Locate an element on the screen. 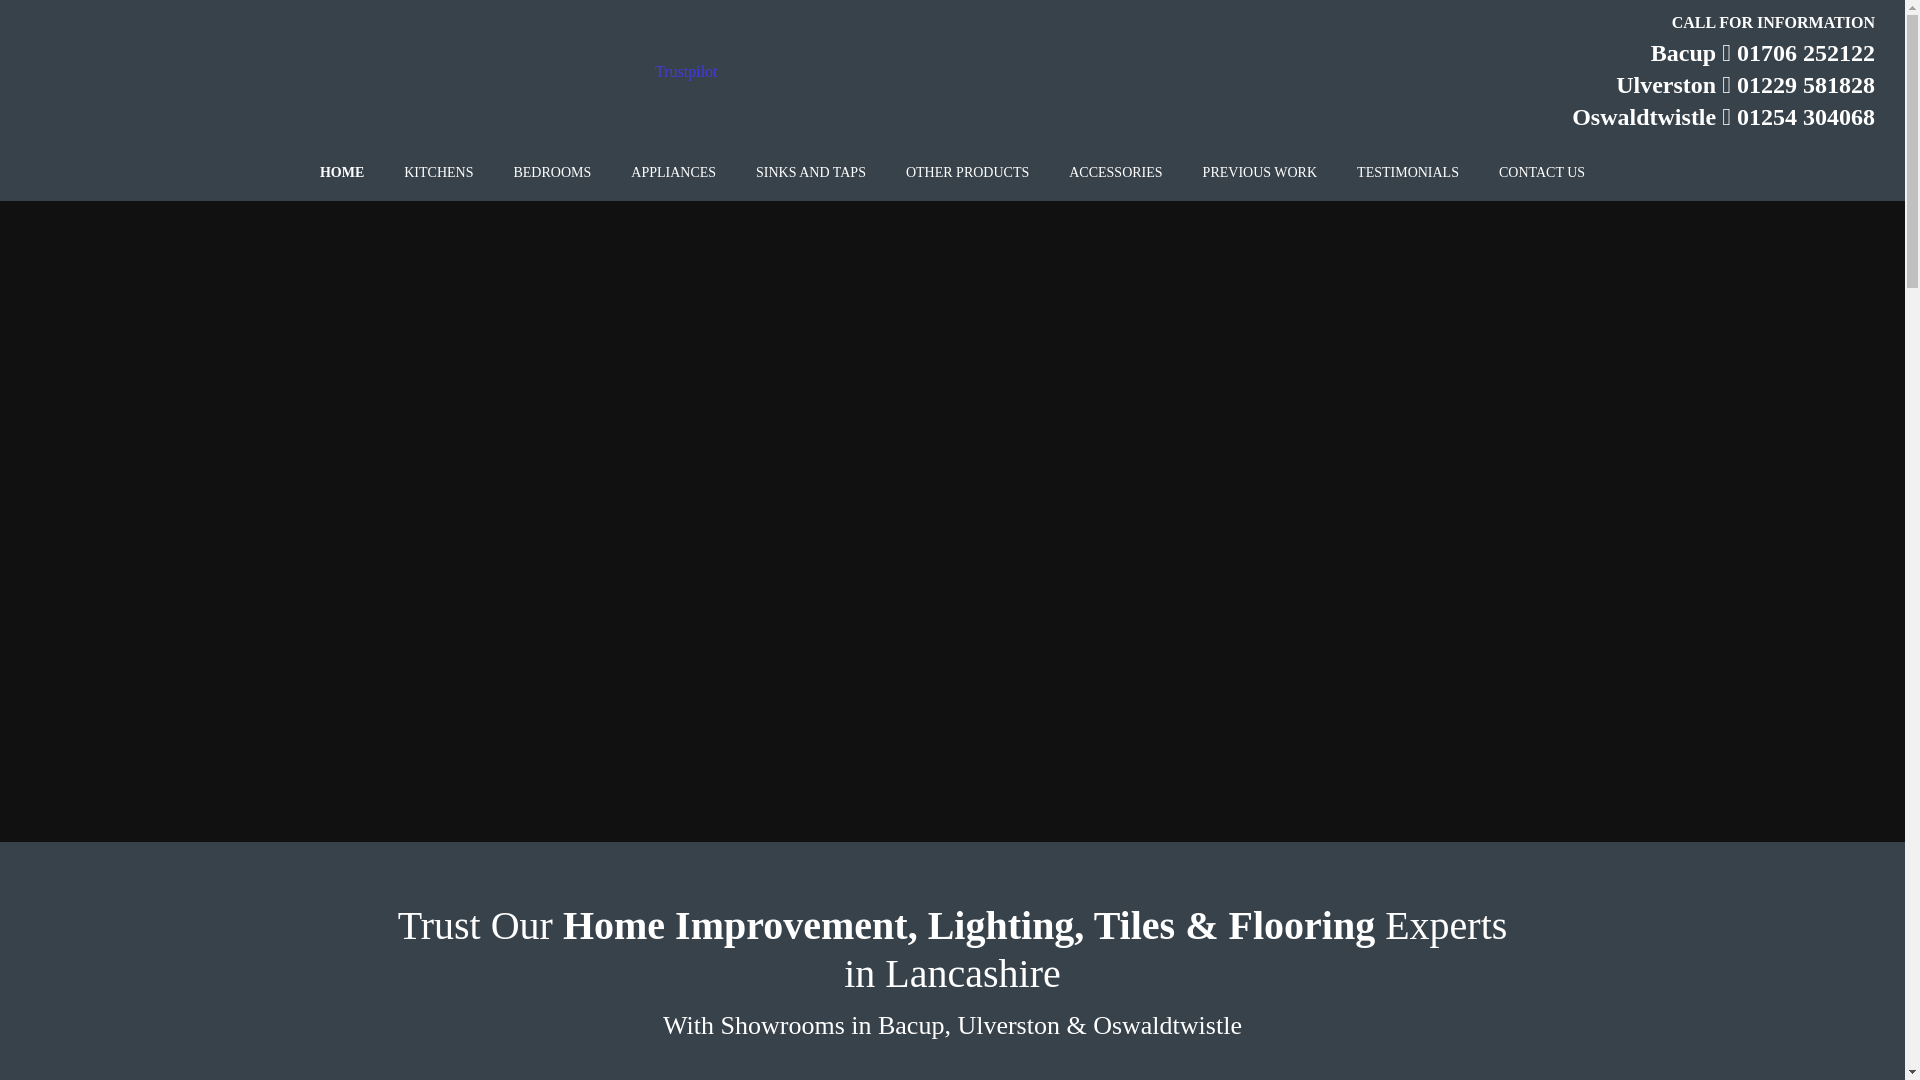  HOME is located at coordinates (342, 173).